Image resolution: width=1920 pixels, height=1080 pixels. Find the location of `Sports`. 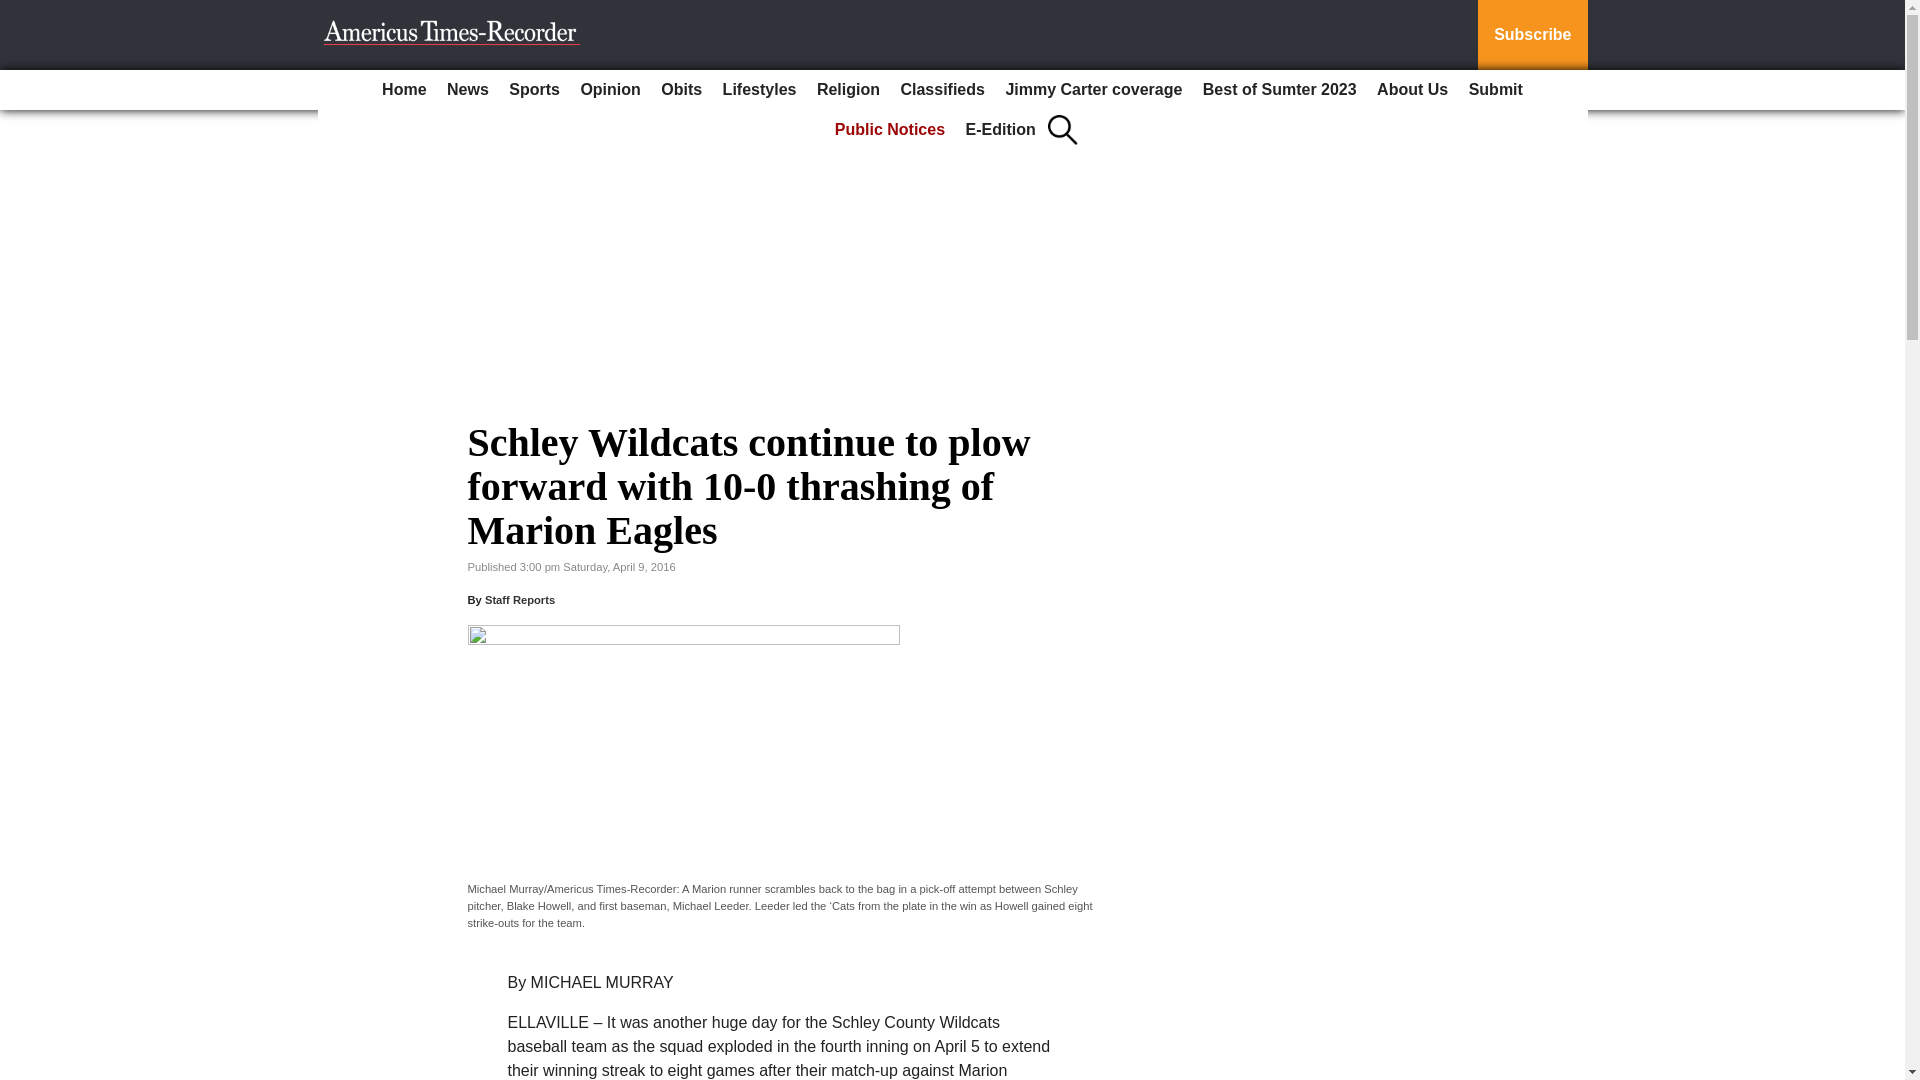

Sports is located at coordinates (534, 90).